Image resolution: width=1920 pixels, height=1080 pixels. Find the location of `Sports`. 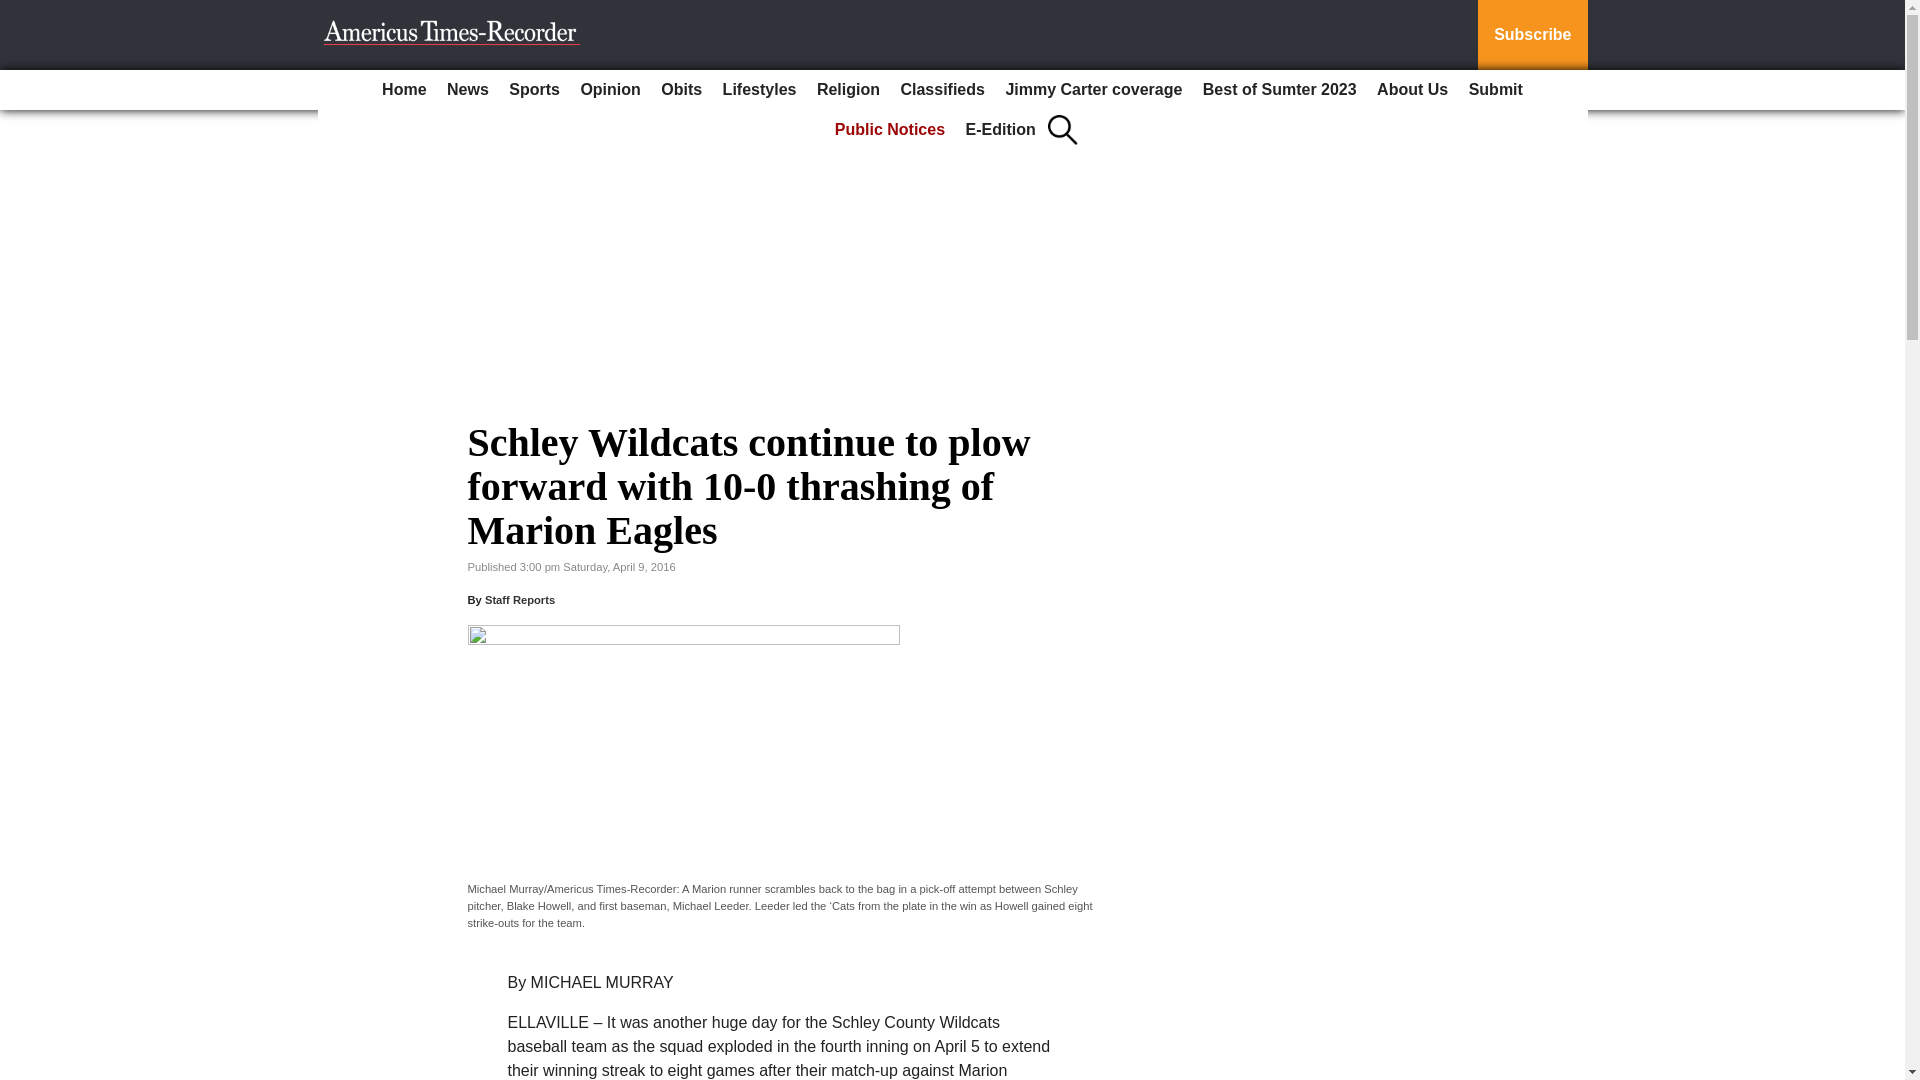

Sports is located at coordinates (534, 90).